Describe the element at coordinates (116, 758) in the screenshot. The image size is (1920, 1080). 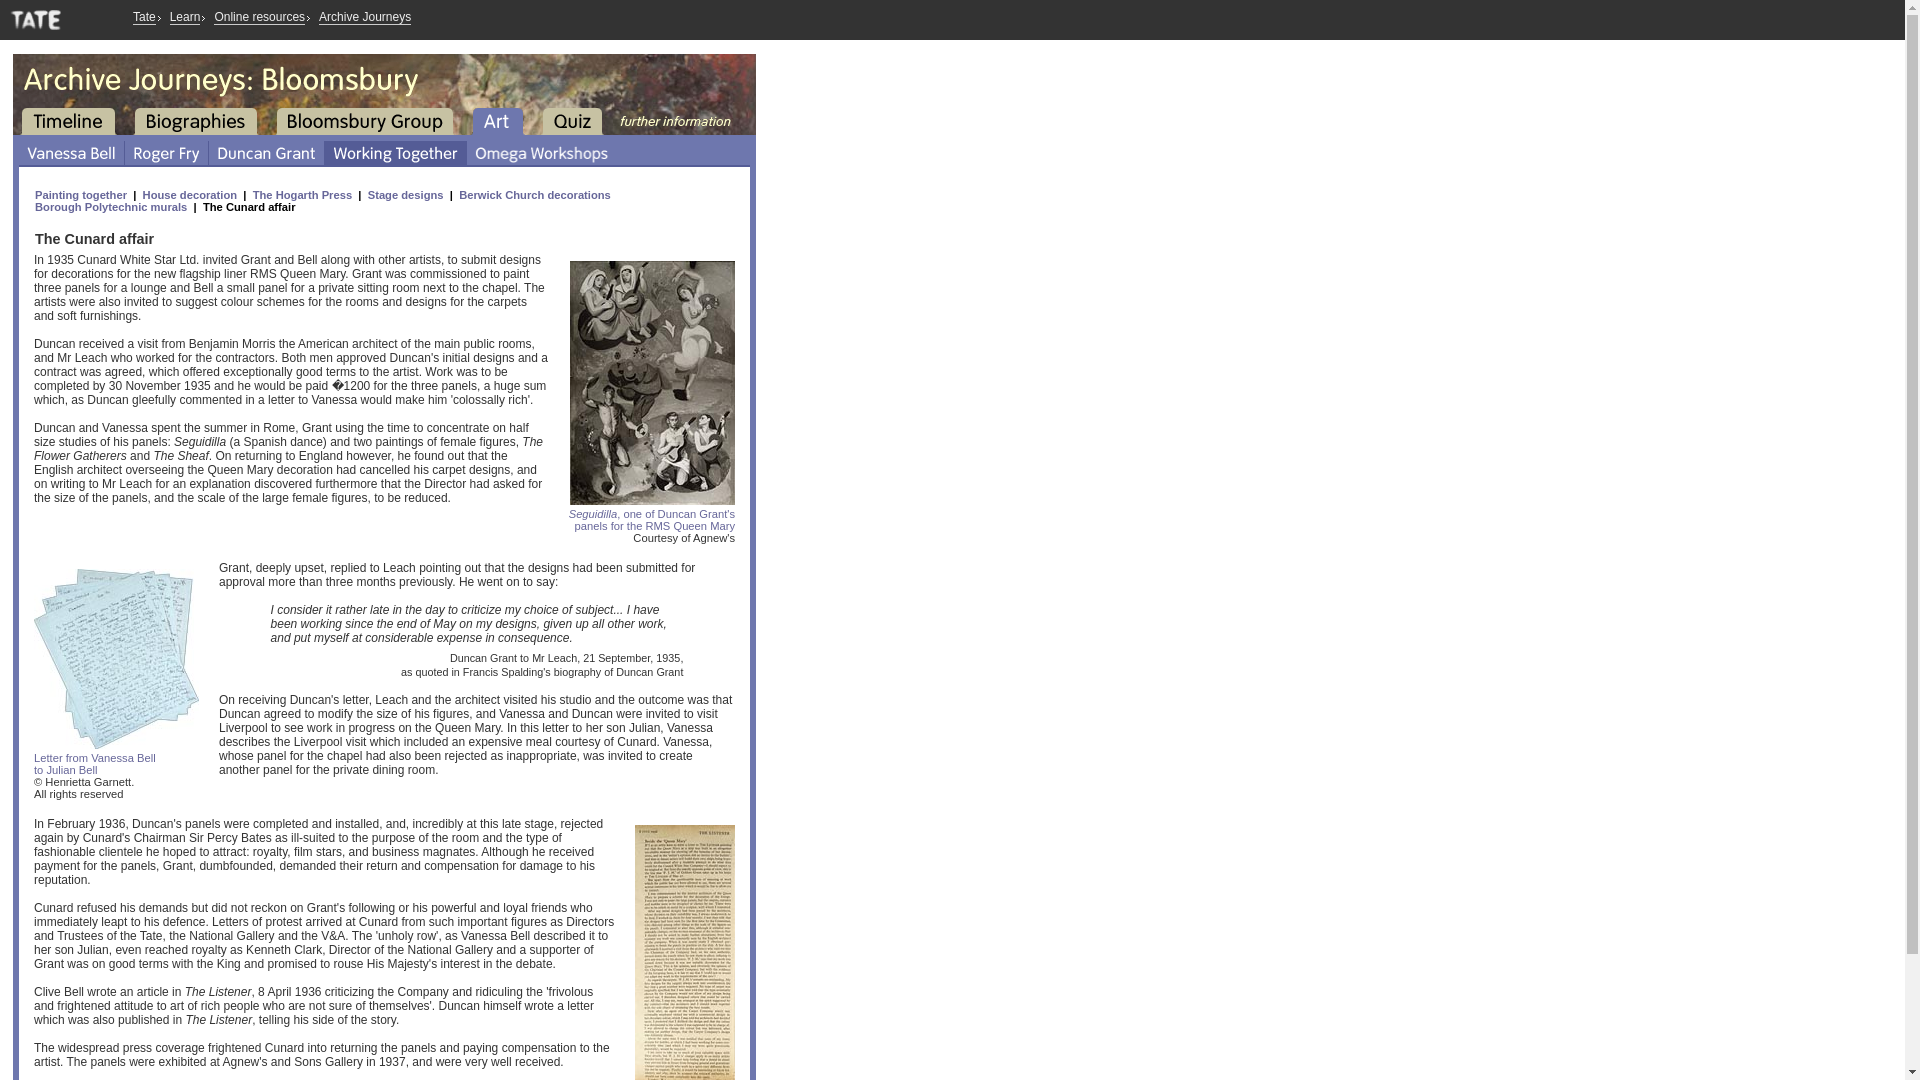
I see `Berwick Church decorations` at that location.